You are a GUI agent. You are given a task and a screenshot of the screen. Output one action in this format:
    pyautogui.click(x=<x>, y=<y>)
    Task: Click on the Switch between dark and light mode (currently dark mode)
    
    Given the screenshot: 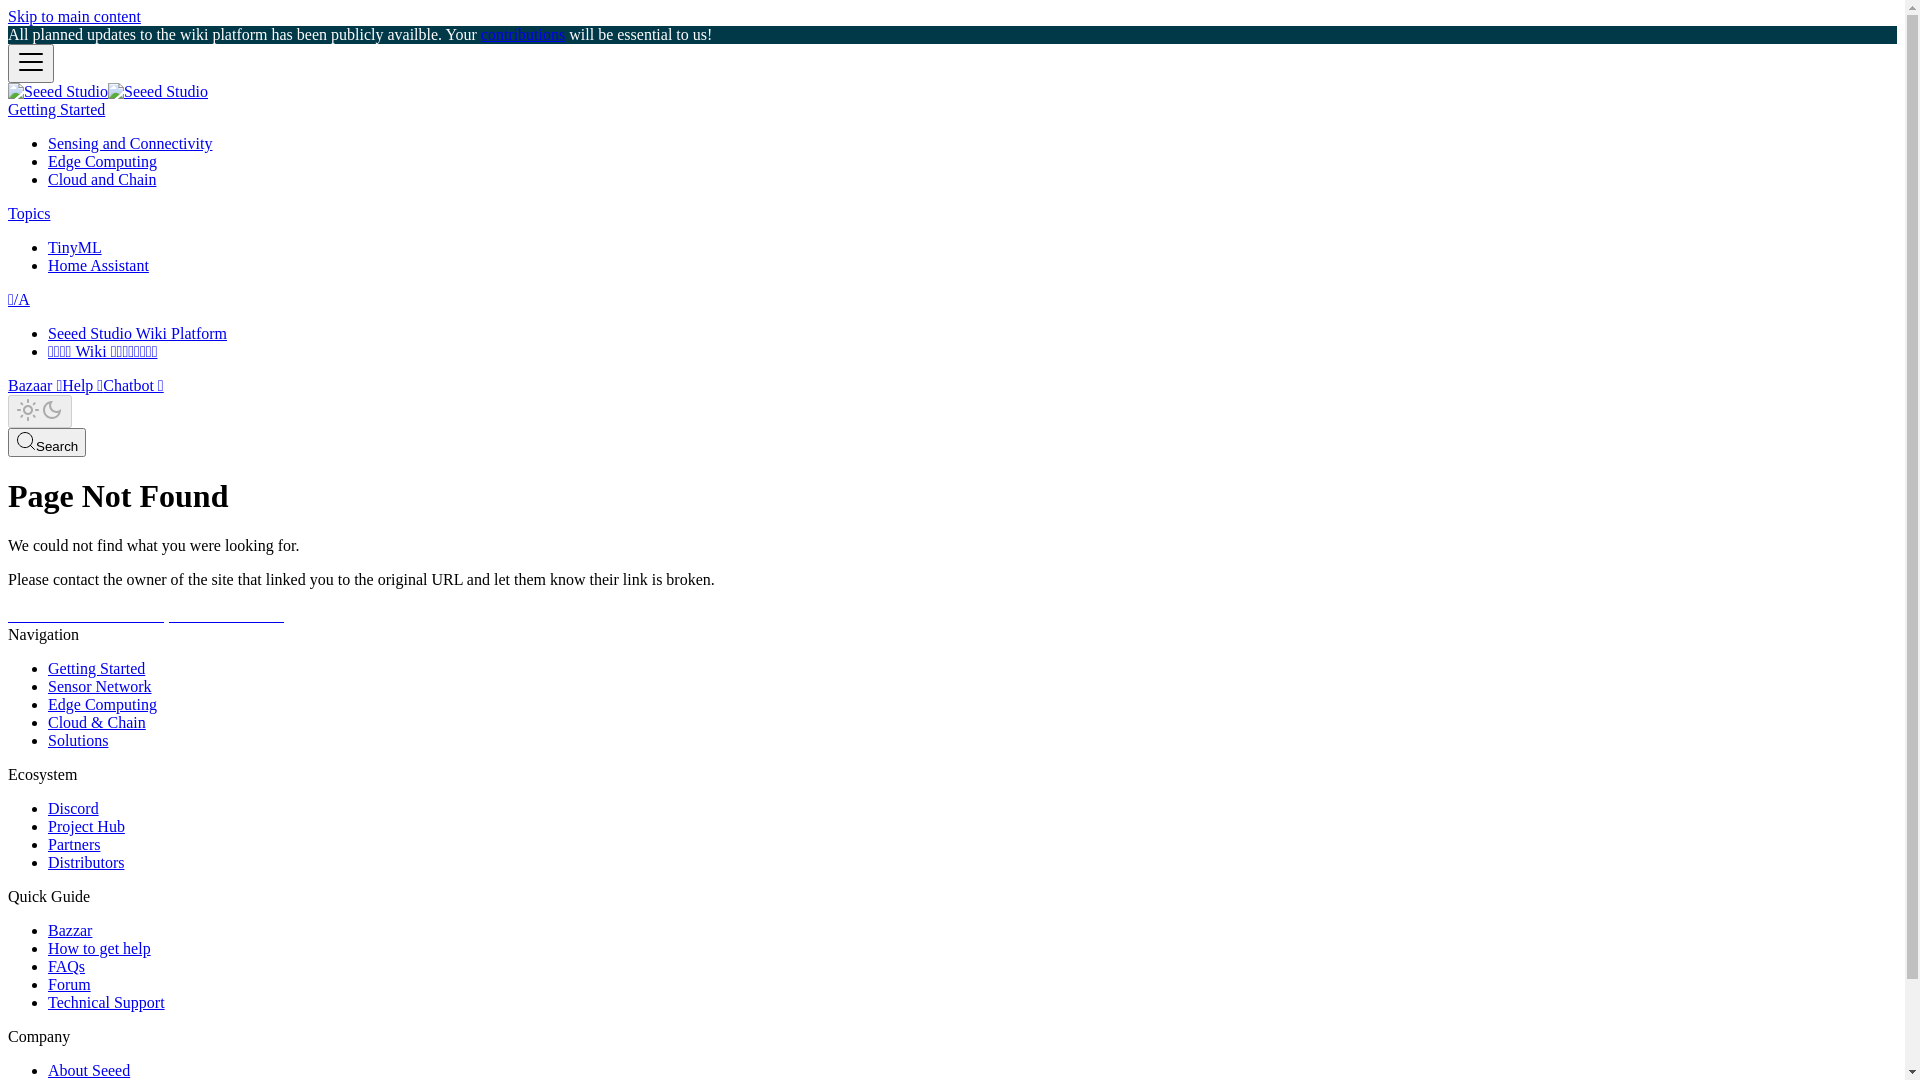 What is the action you would take?
    pyautogui.click(x=40, y=412)
    